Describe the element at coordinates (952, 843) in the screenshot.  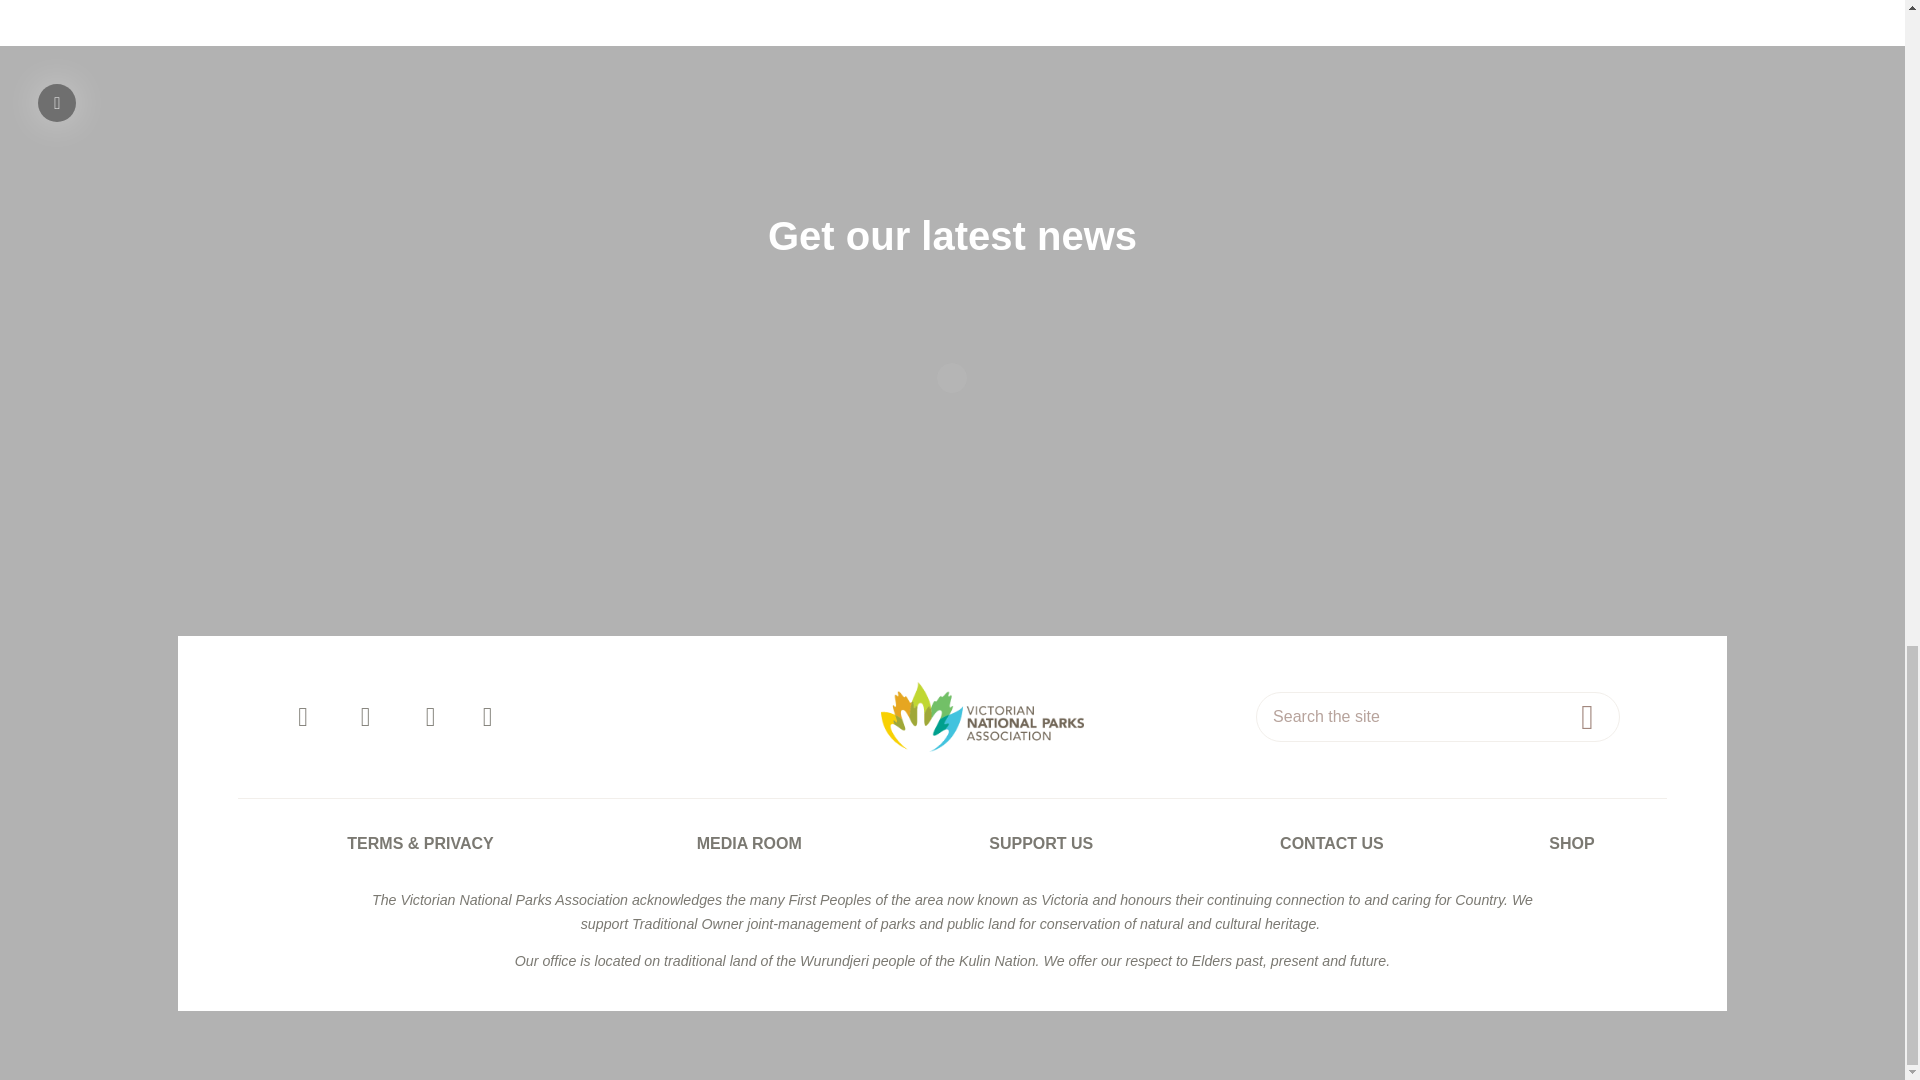
I see `Footer menu` at that location.